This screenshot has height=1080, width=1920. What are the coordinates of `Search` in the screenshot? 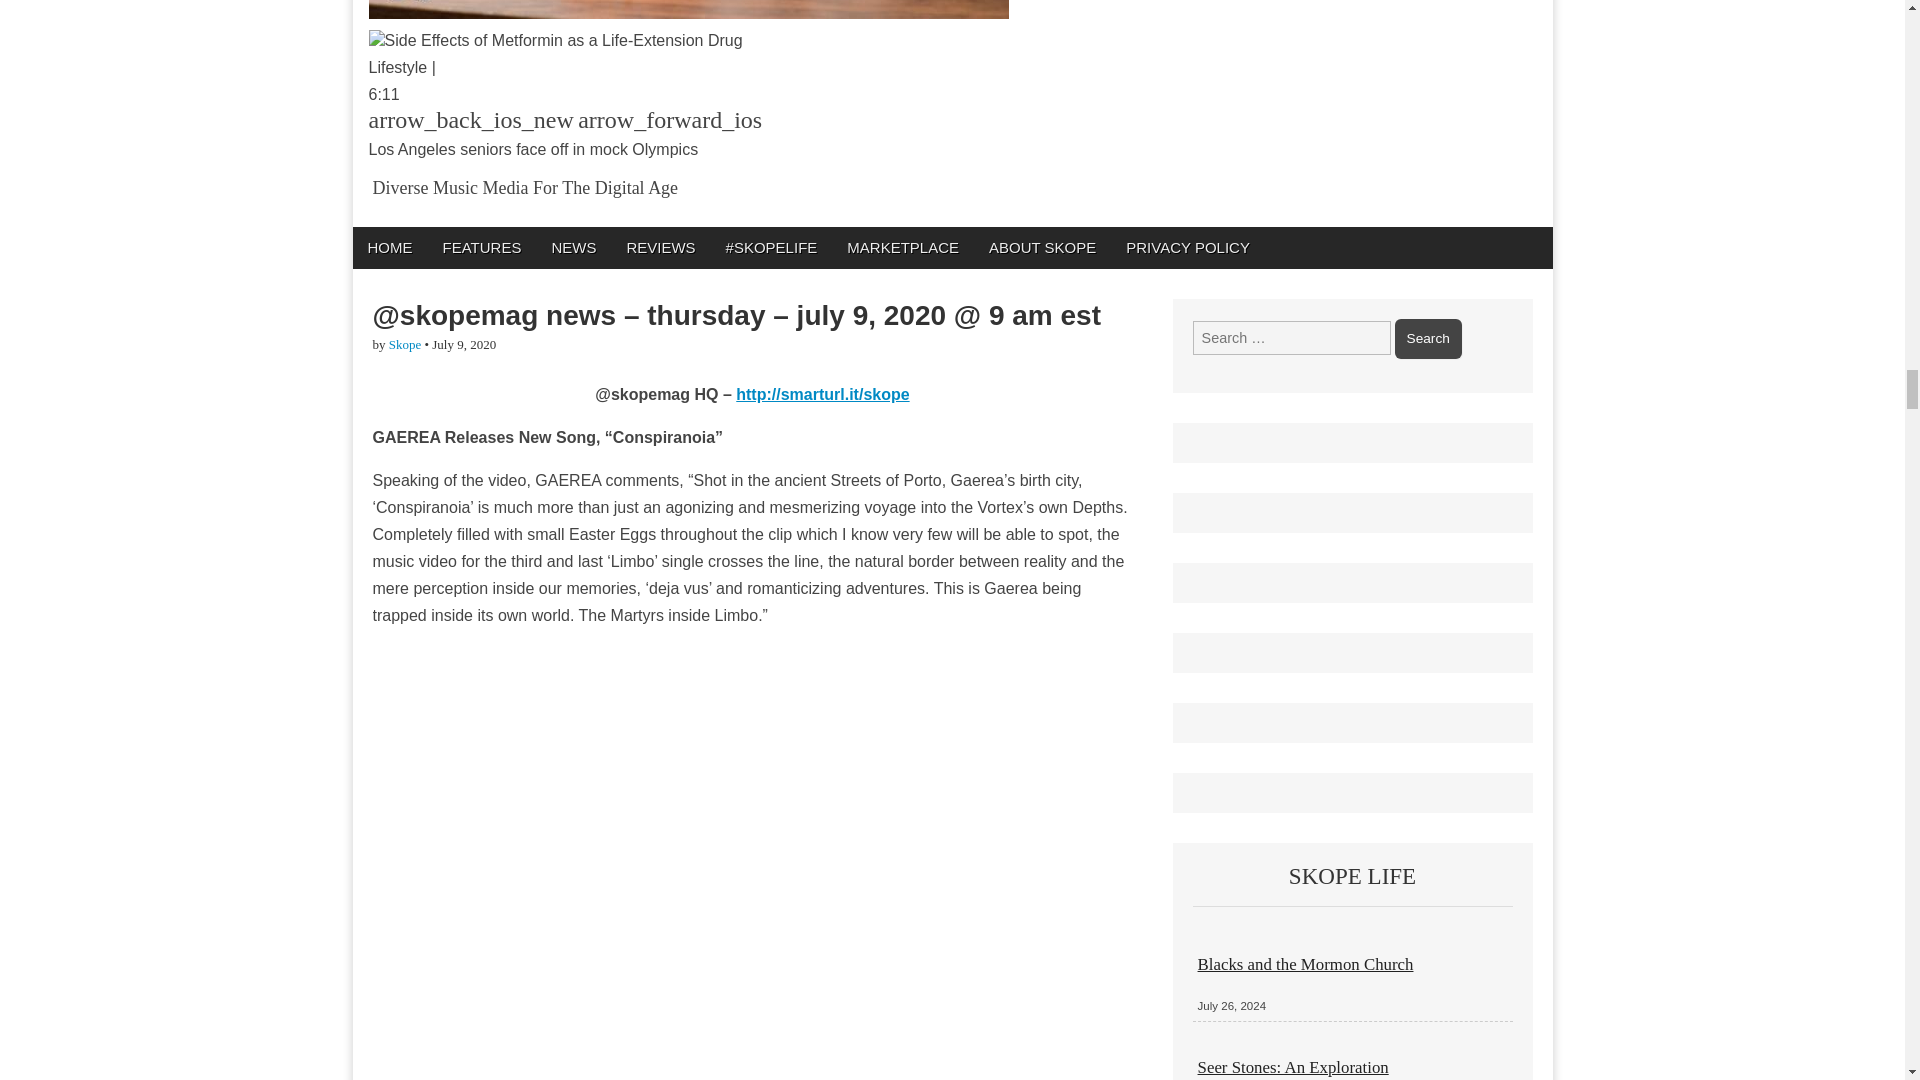 It's located at (1428, 338).